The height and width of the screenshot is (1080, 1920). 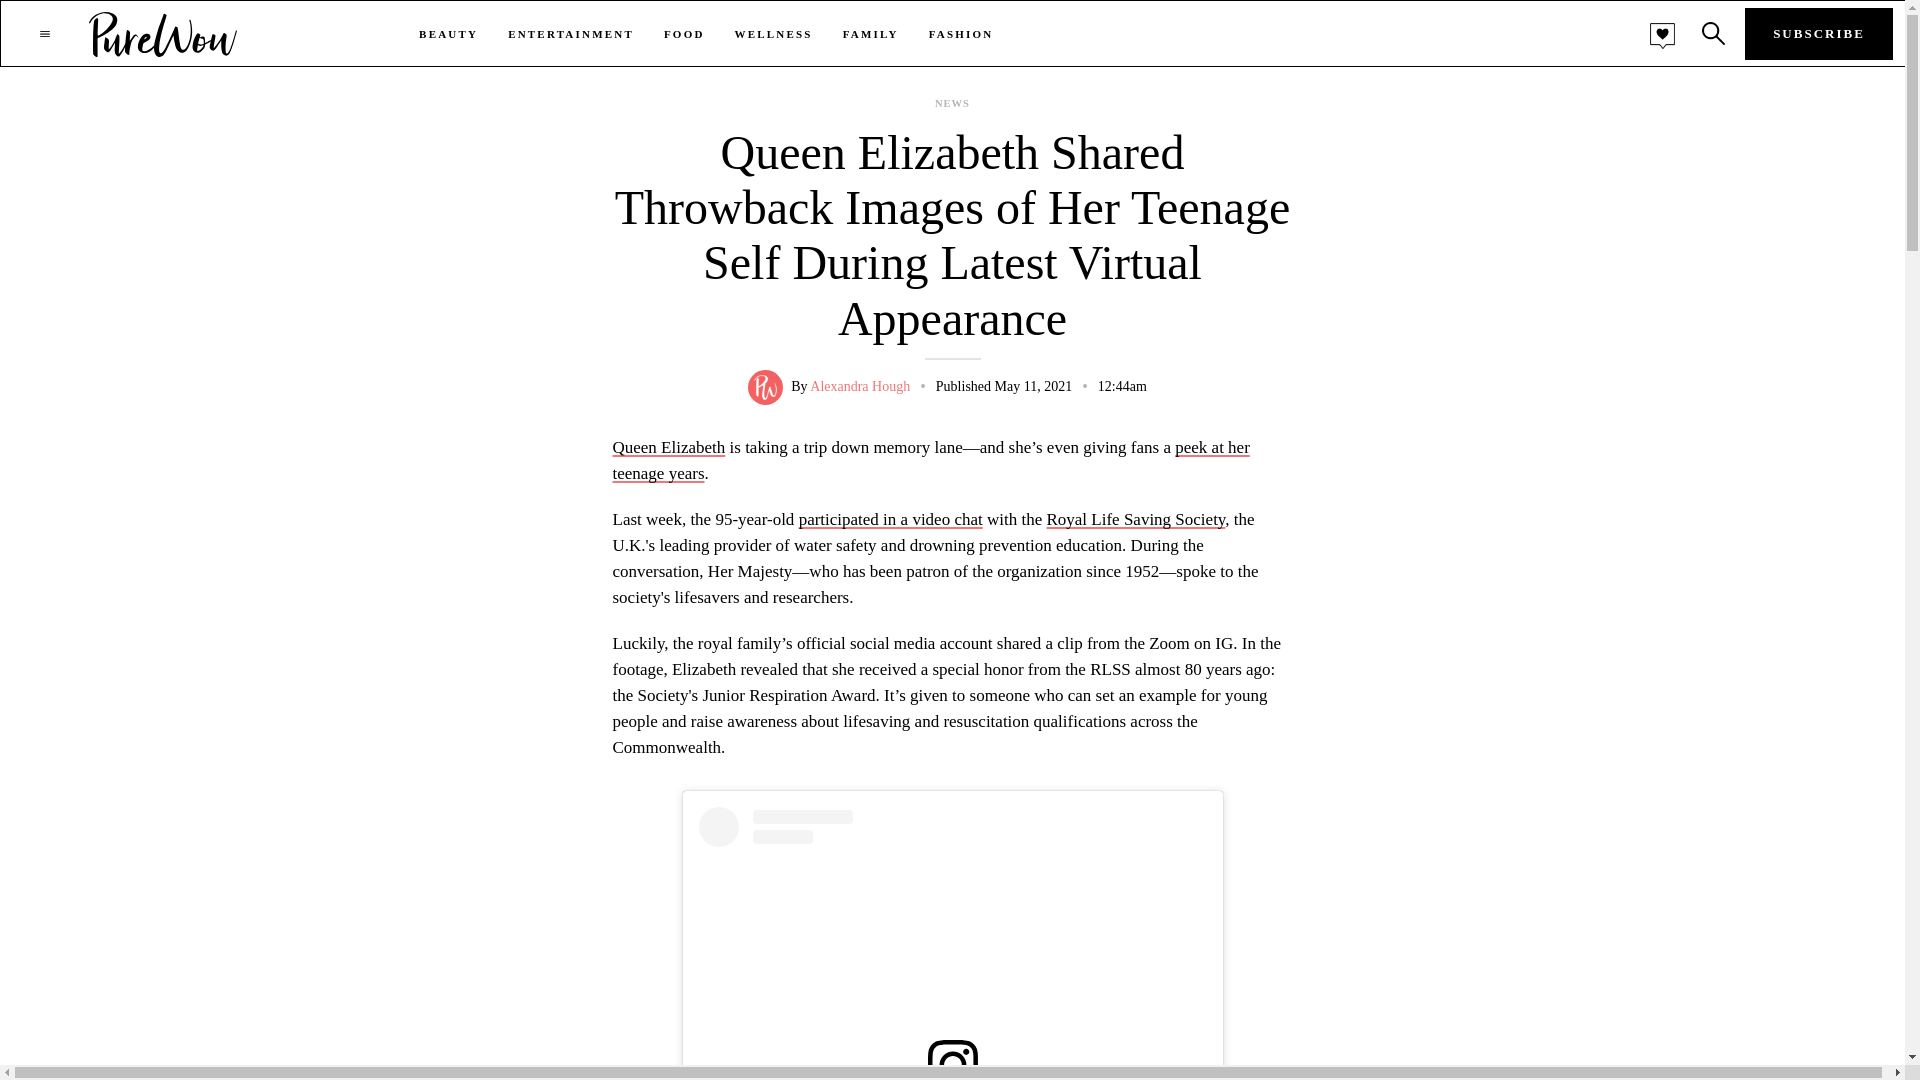 What do you see at coordinates (448, 34) in the screenshot?
I see `BEAUTY` at bounding box center [448, 34].